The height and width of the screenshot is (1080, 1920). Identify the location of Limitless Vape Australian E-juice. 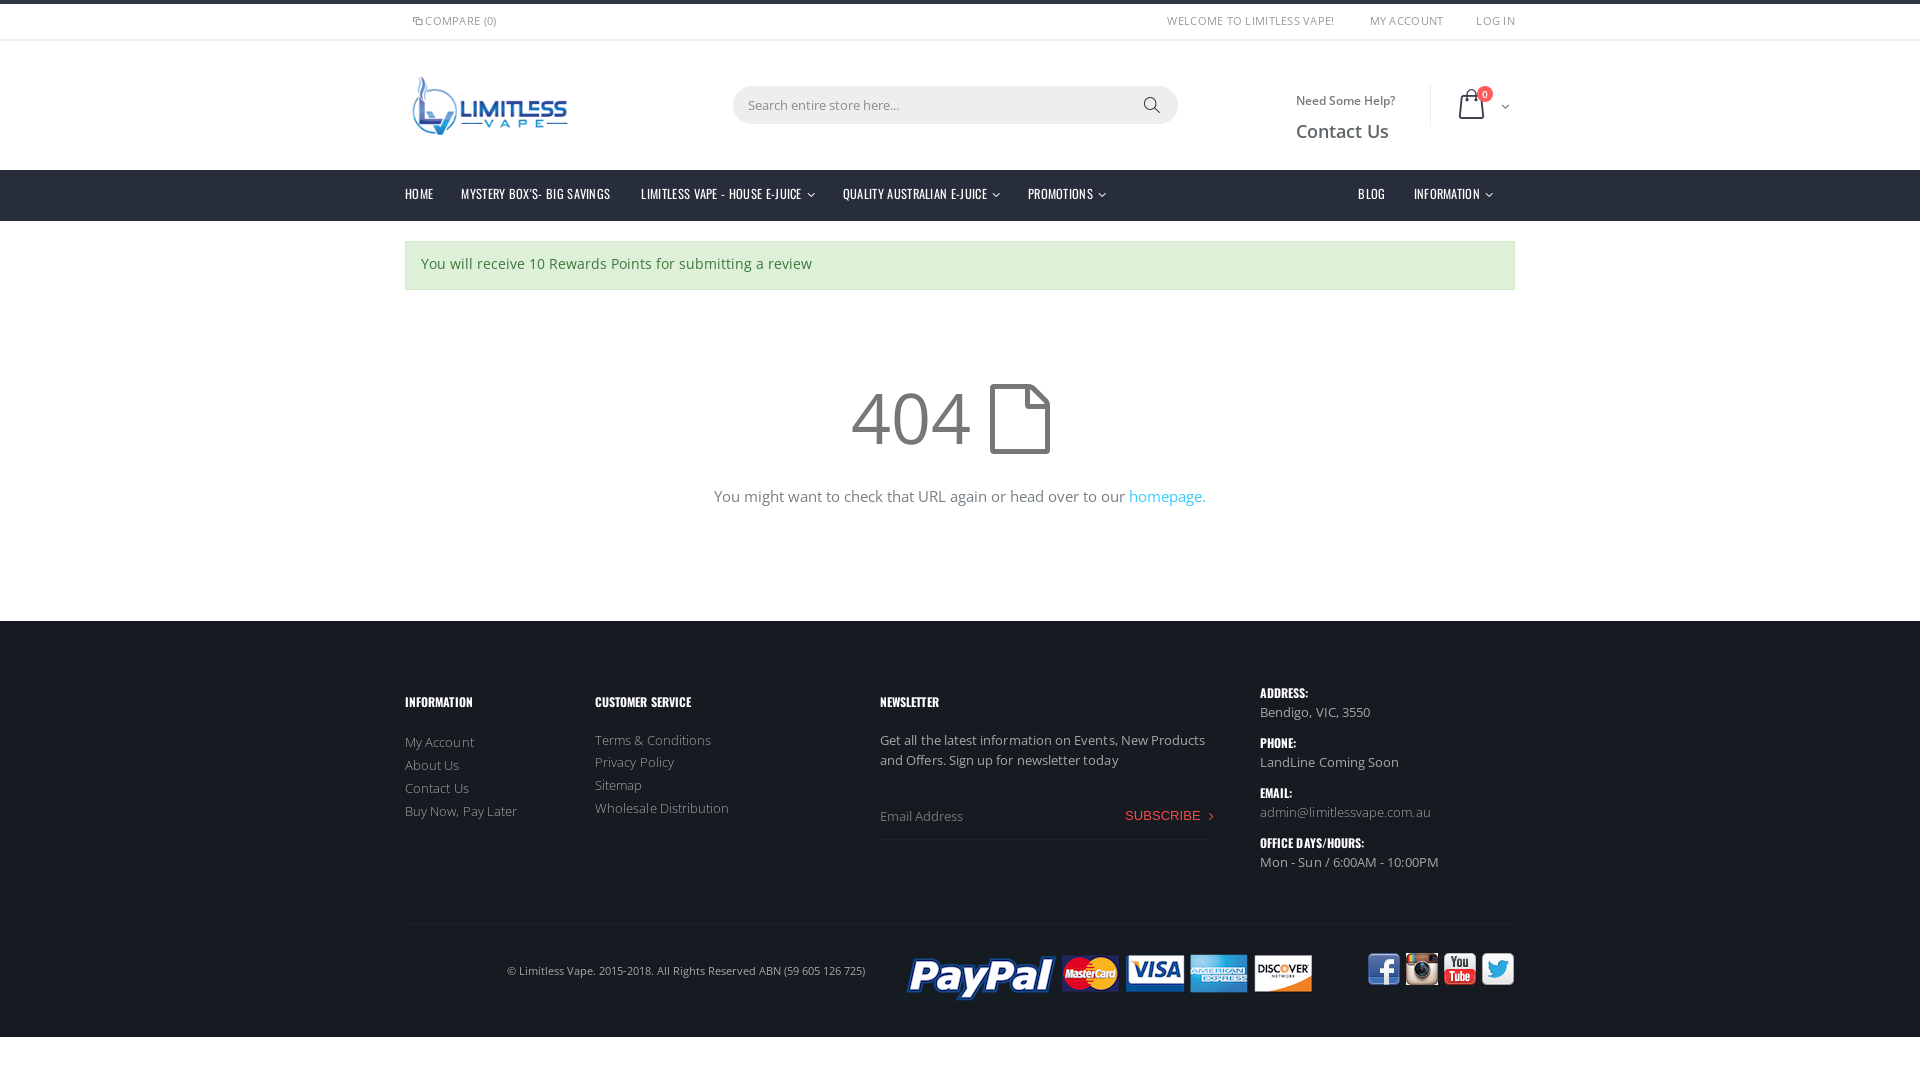
(490, 106).